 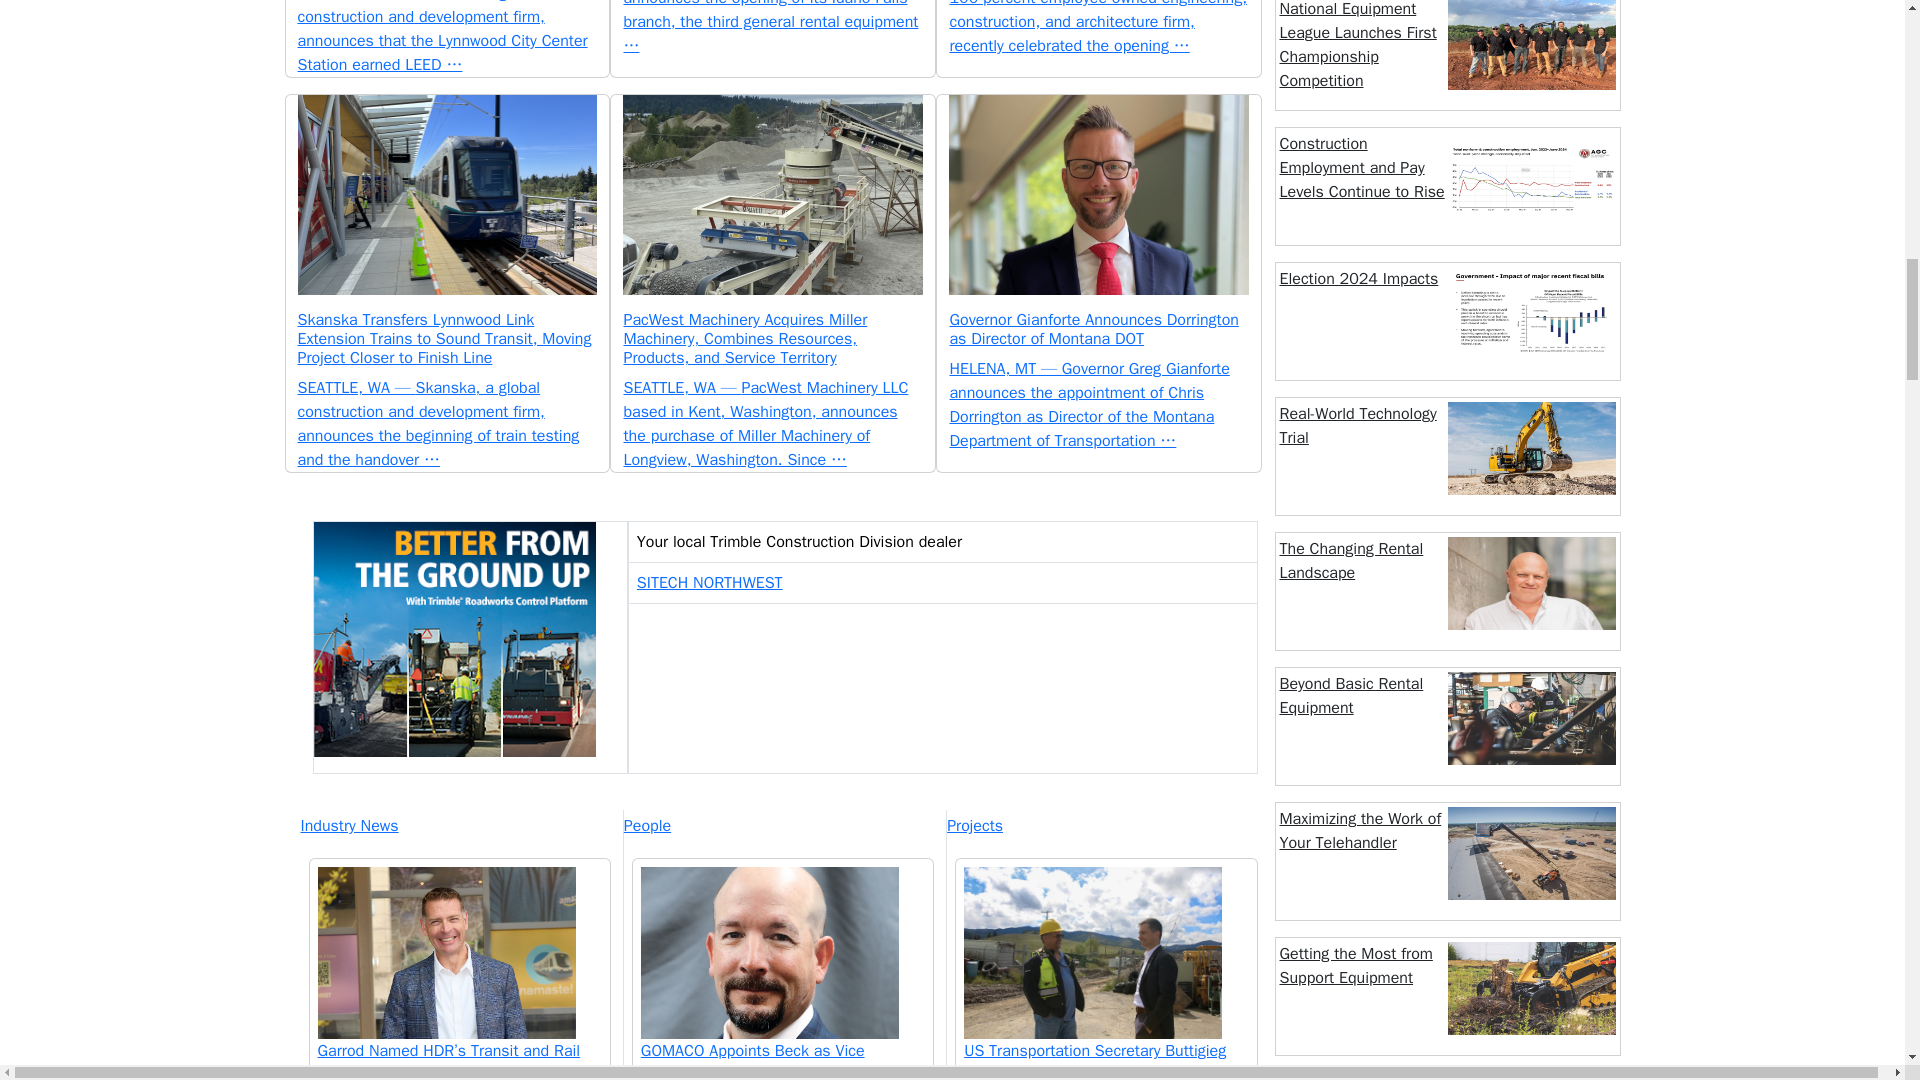 I want to click on Industry News, so click(x=460, y=826).